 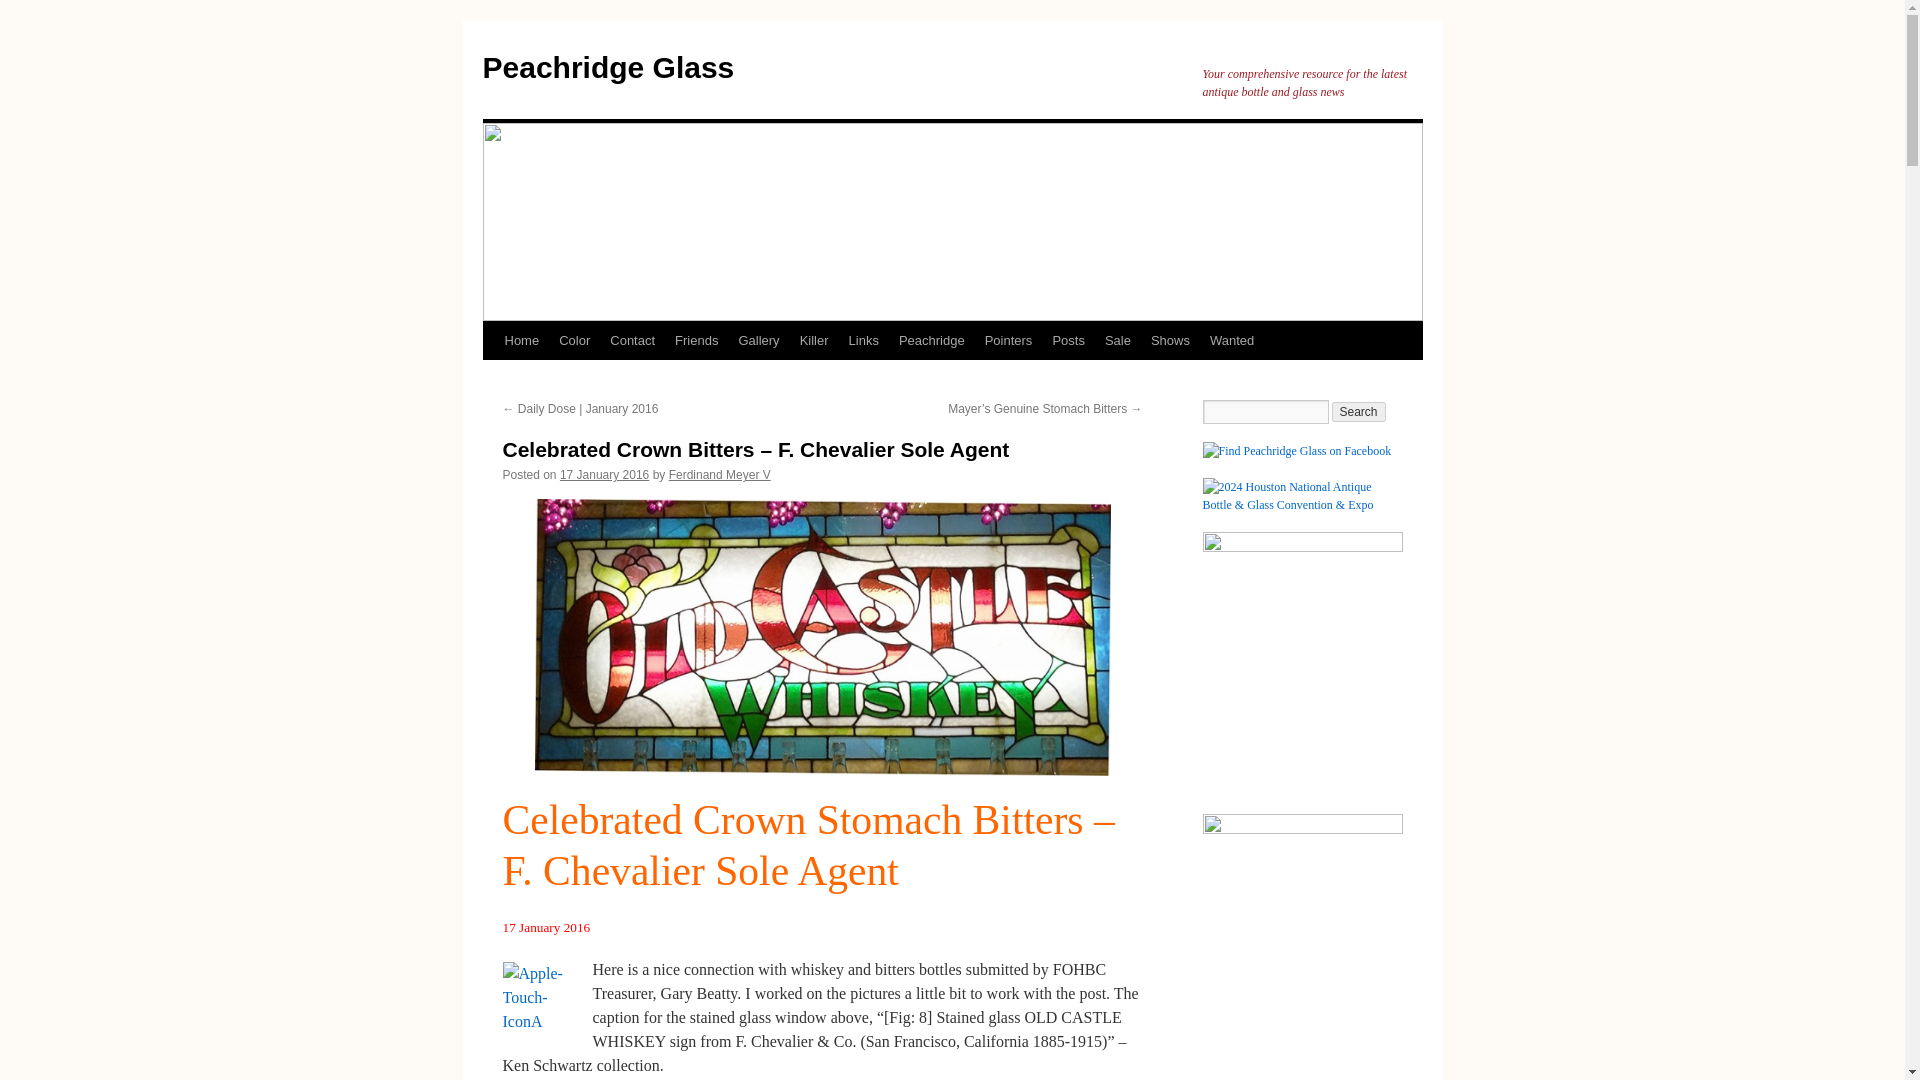 I want to click on Sale, so click(x=1117, y=340).